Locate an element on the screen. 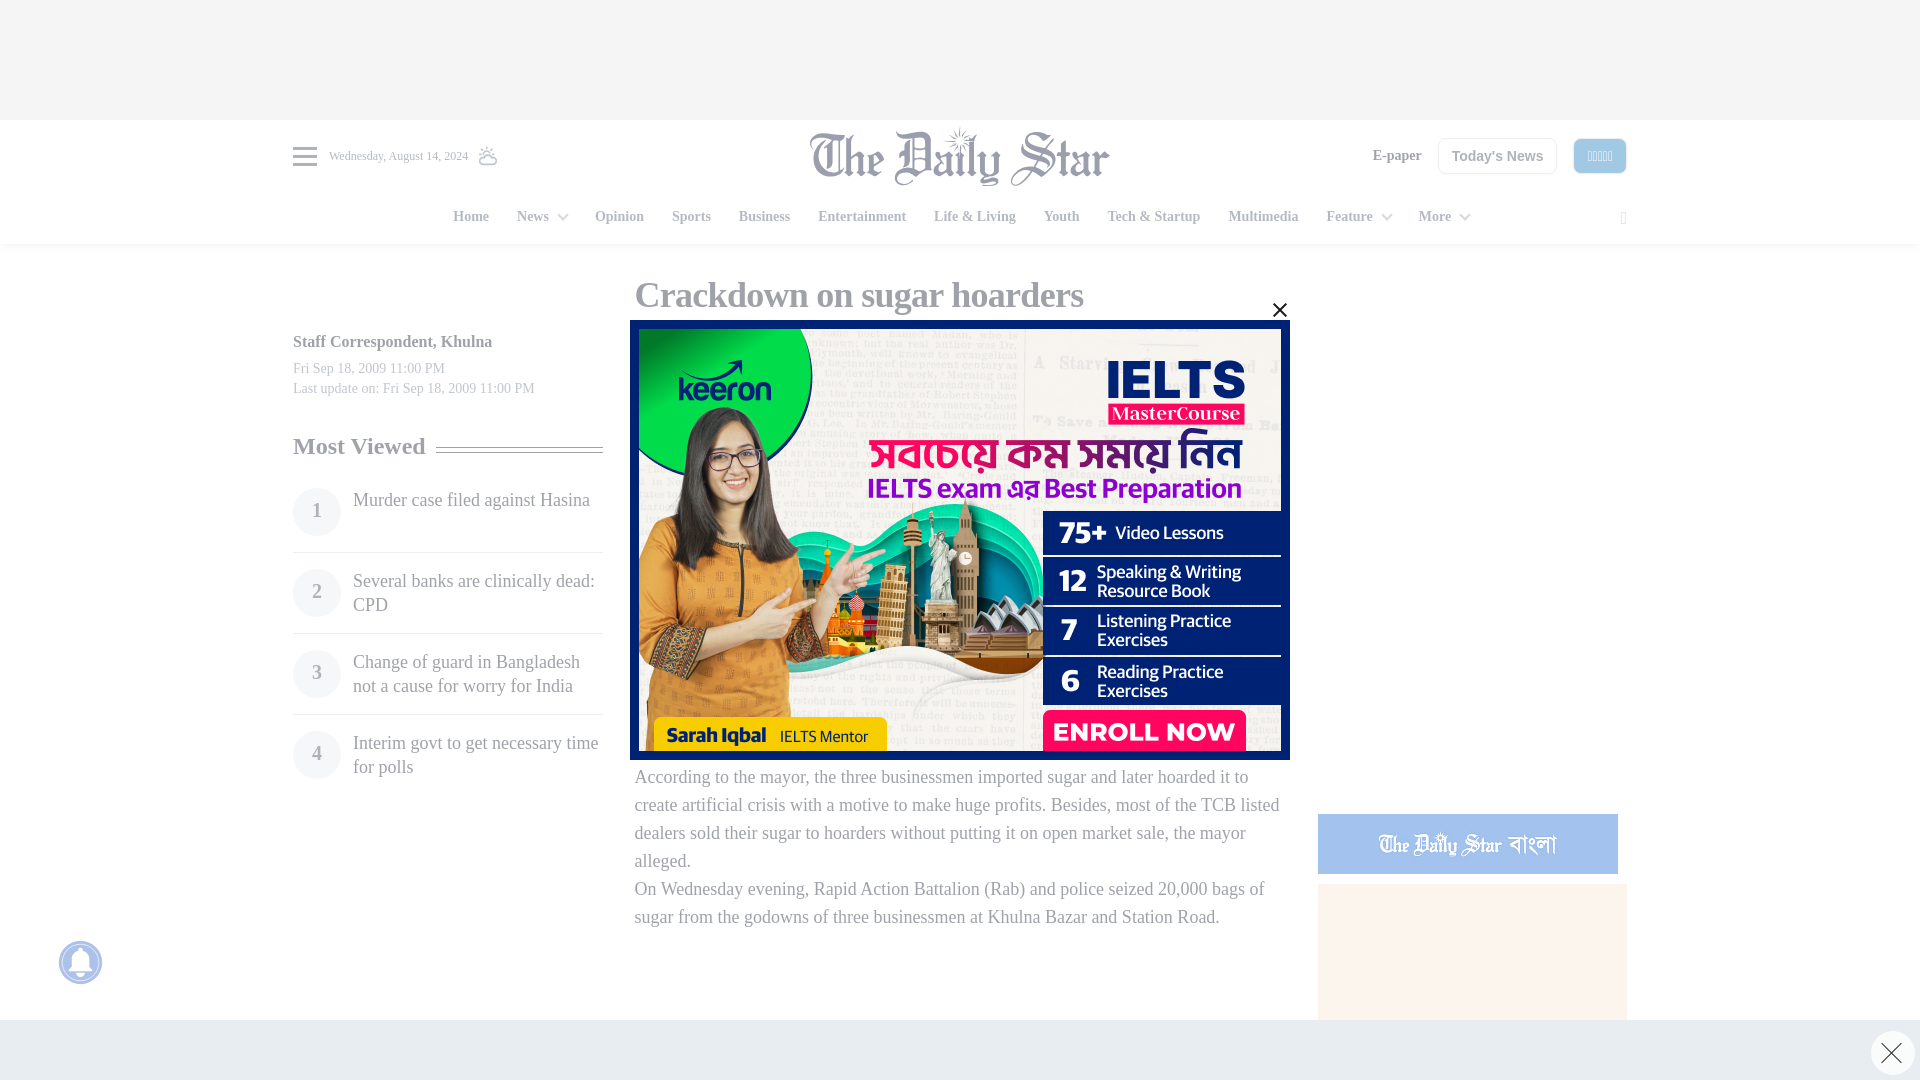 This screenshot has height=1080, width=1920. Business is located at coordinates (764, 218).